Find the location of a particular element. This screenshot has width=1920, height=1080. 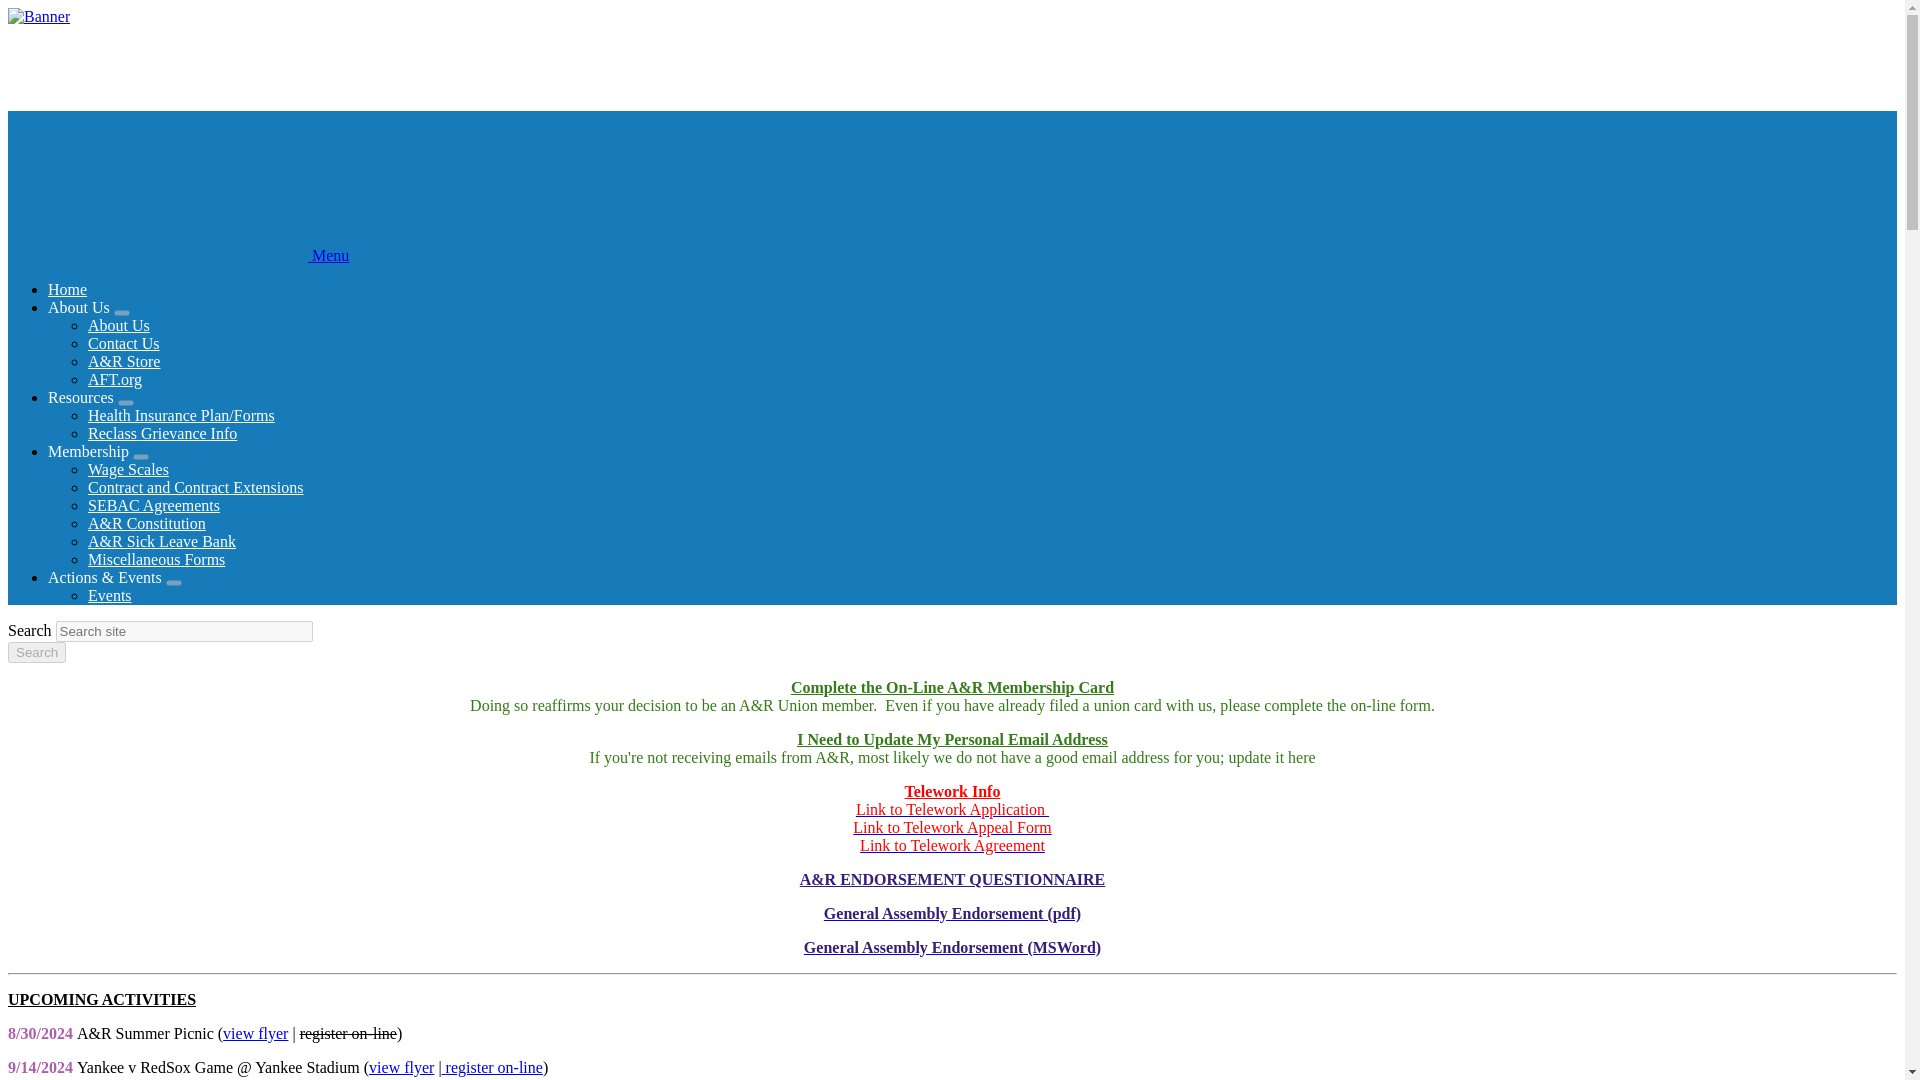

SEBAC Agreements is located at coordinates (154, 505).